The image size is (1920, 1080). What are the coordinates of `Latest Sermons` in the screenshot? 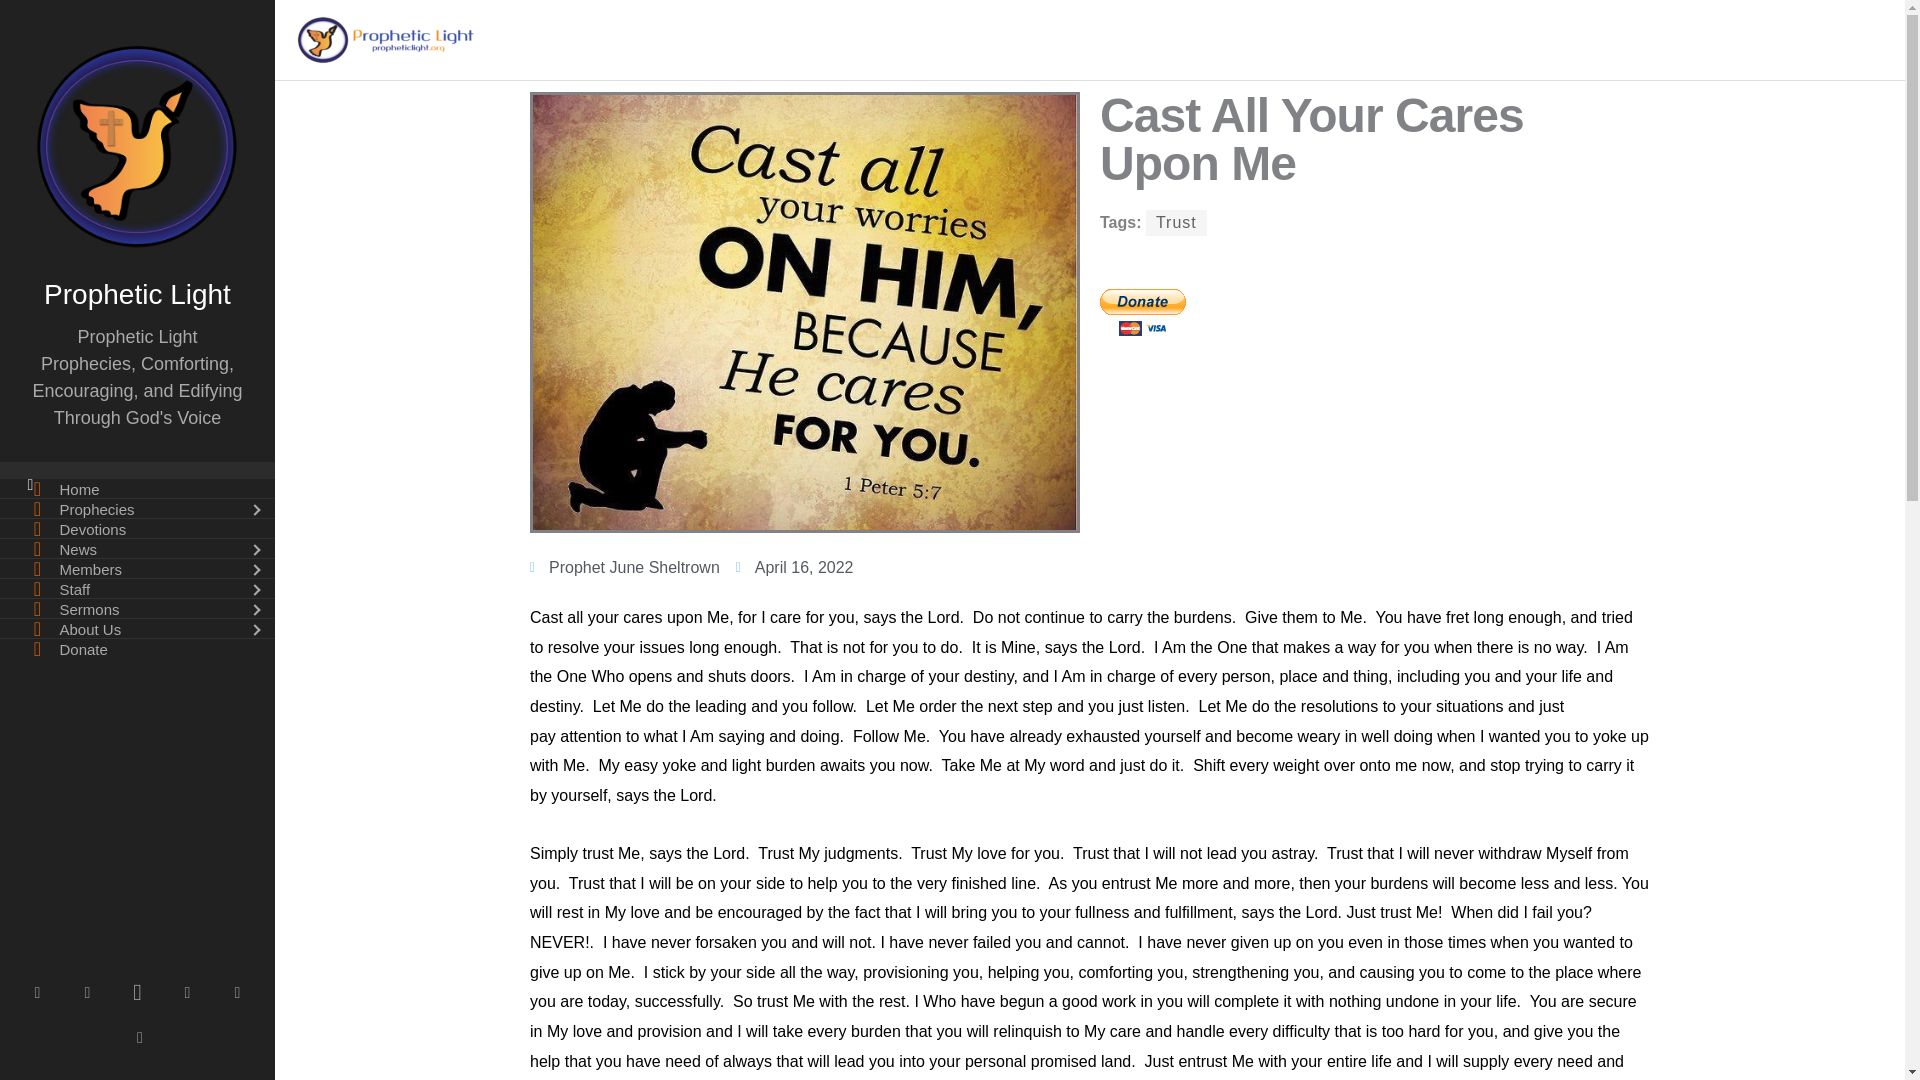 It's located at (137, 608).